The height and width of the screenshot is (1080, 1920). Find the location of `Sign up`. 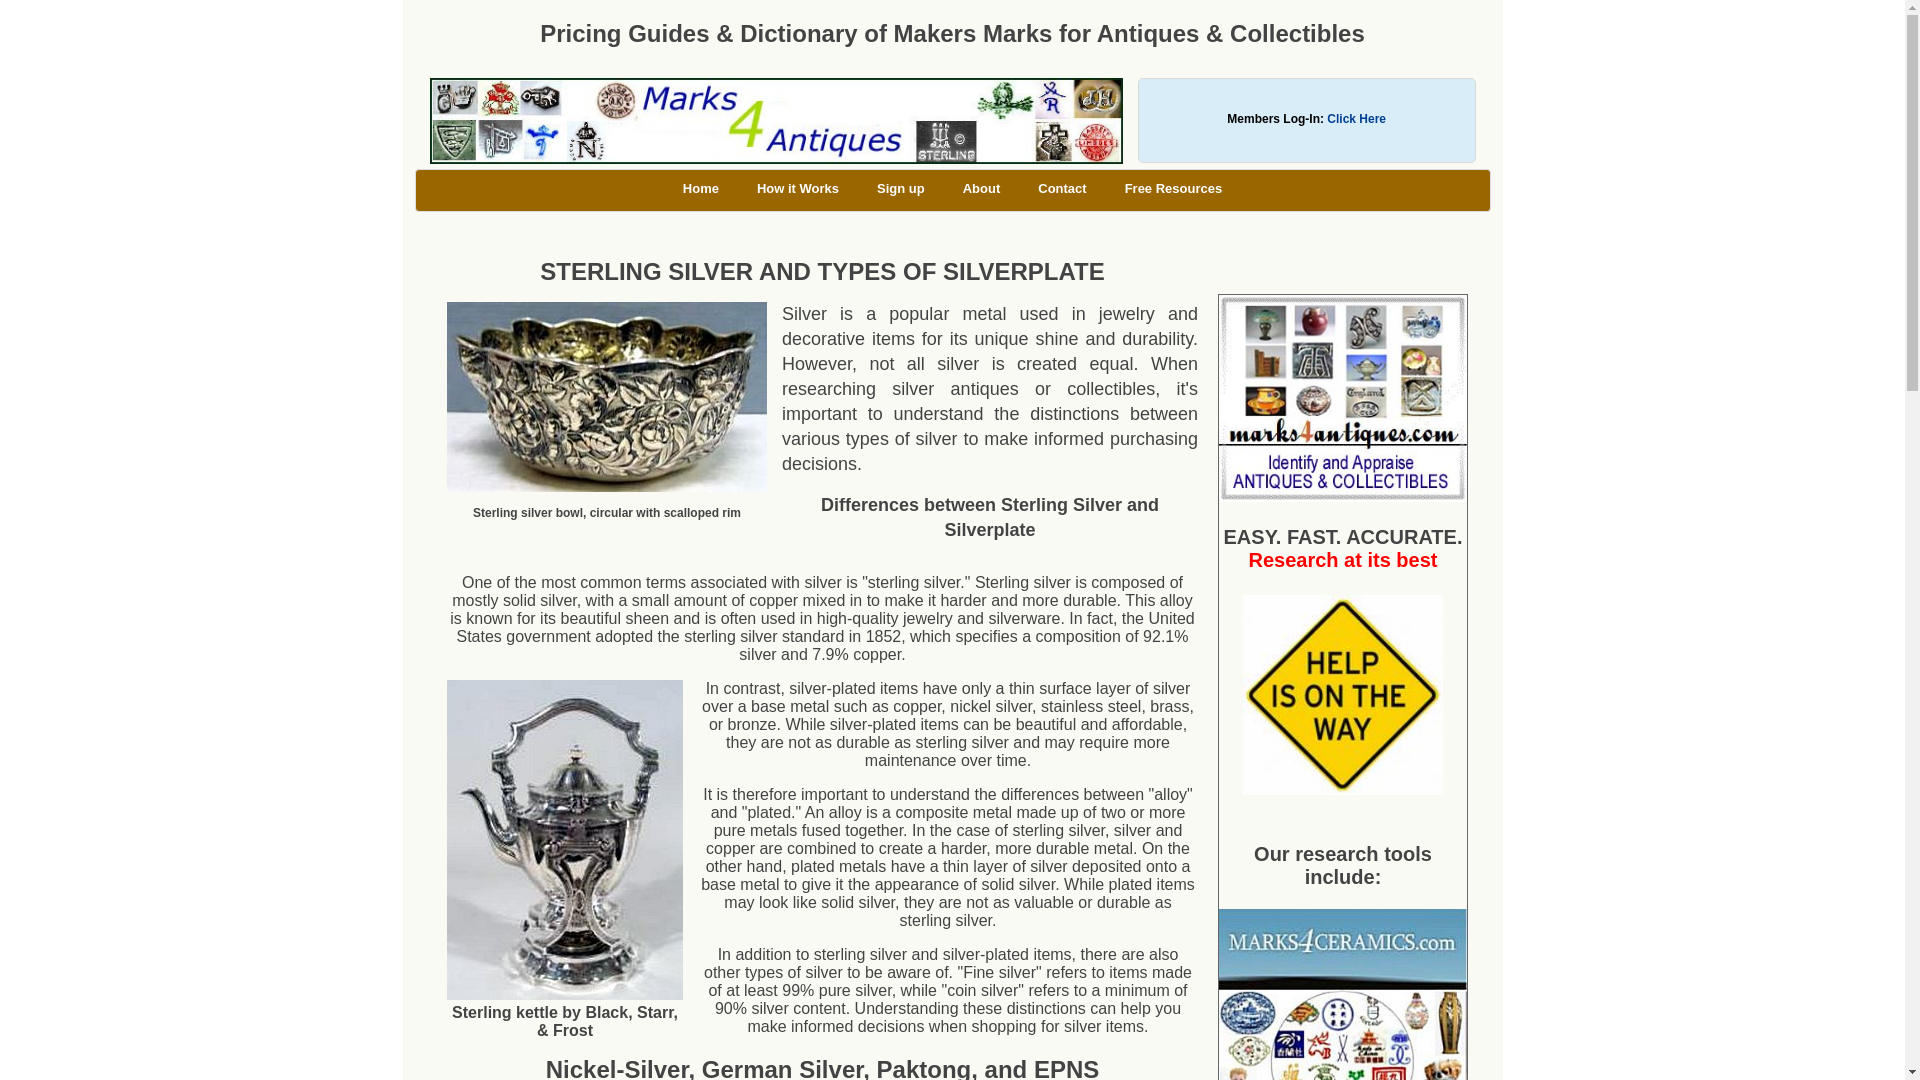

Sign up is located at coordinates (901, 188).